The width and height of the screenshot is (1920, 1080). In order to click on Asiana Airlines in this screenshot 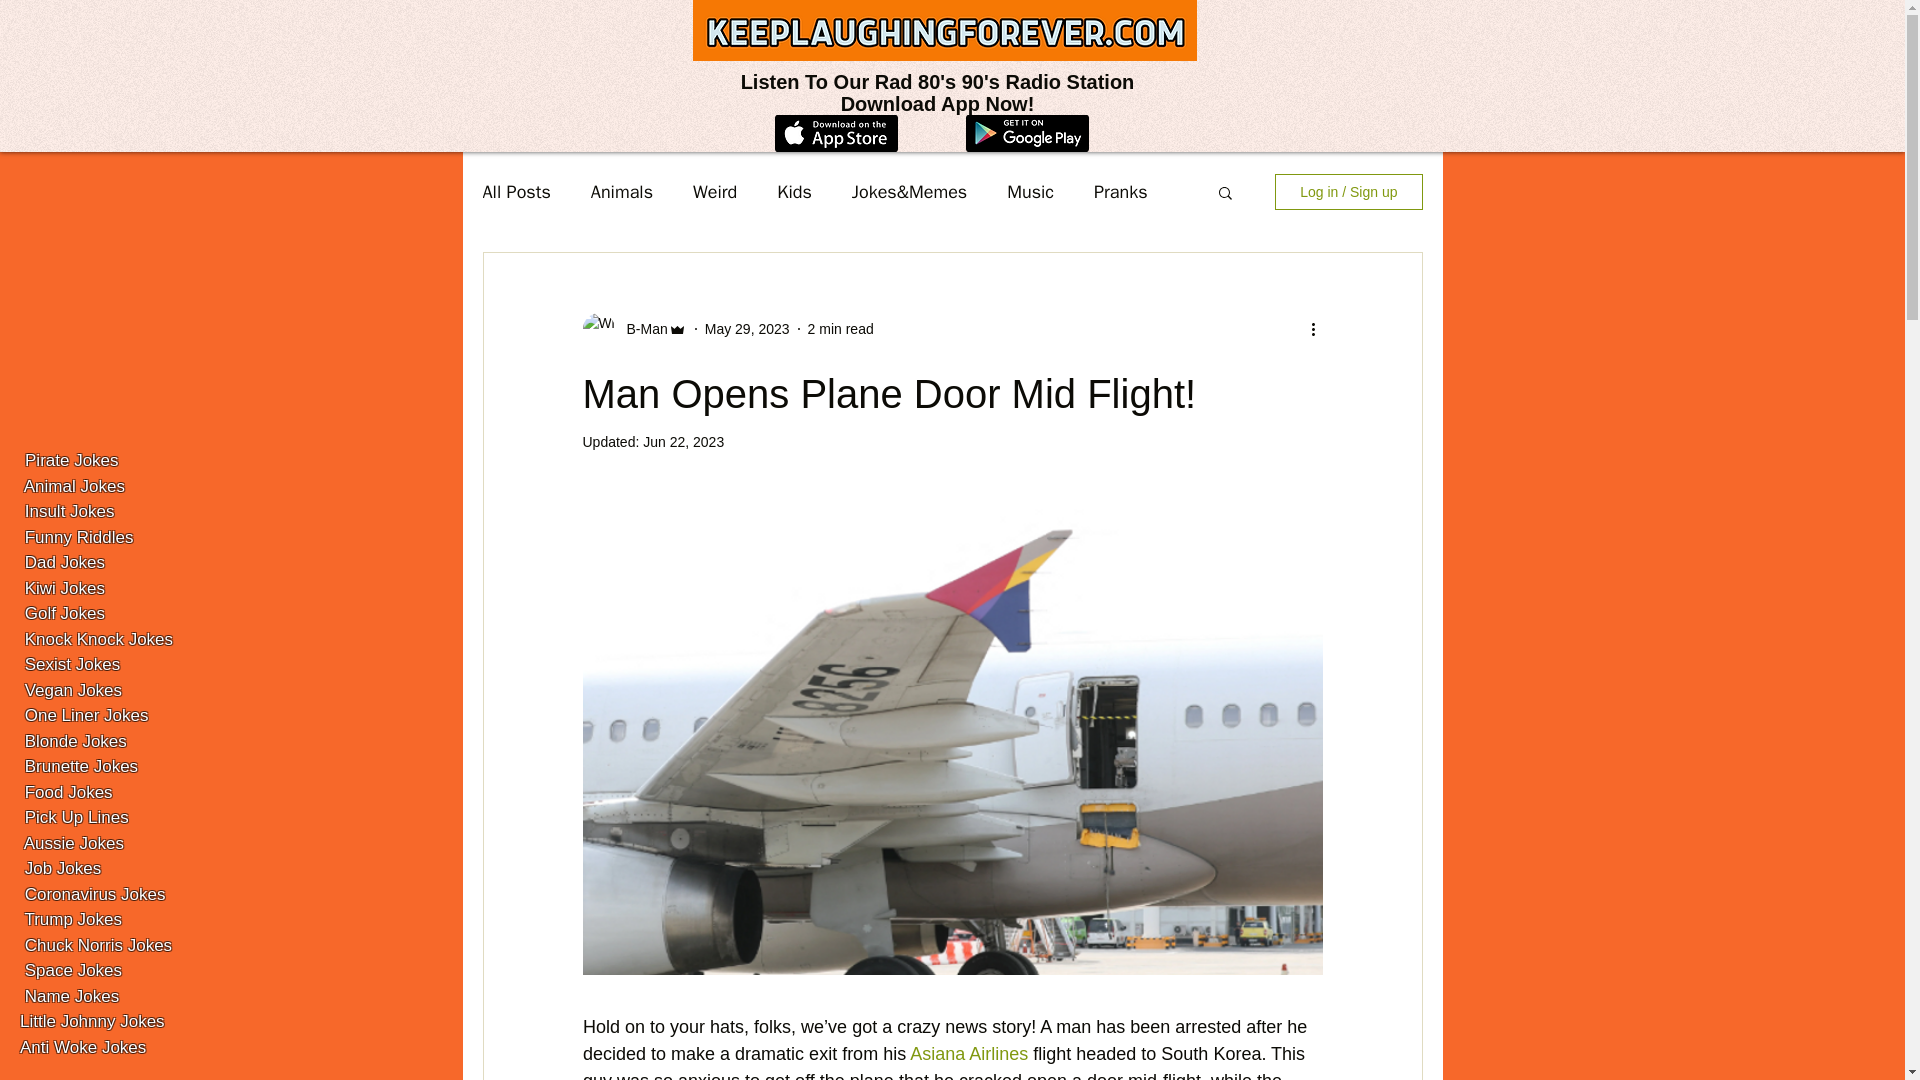, I will do `click(968, 1054)`.